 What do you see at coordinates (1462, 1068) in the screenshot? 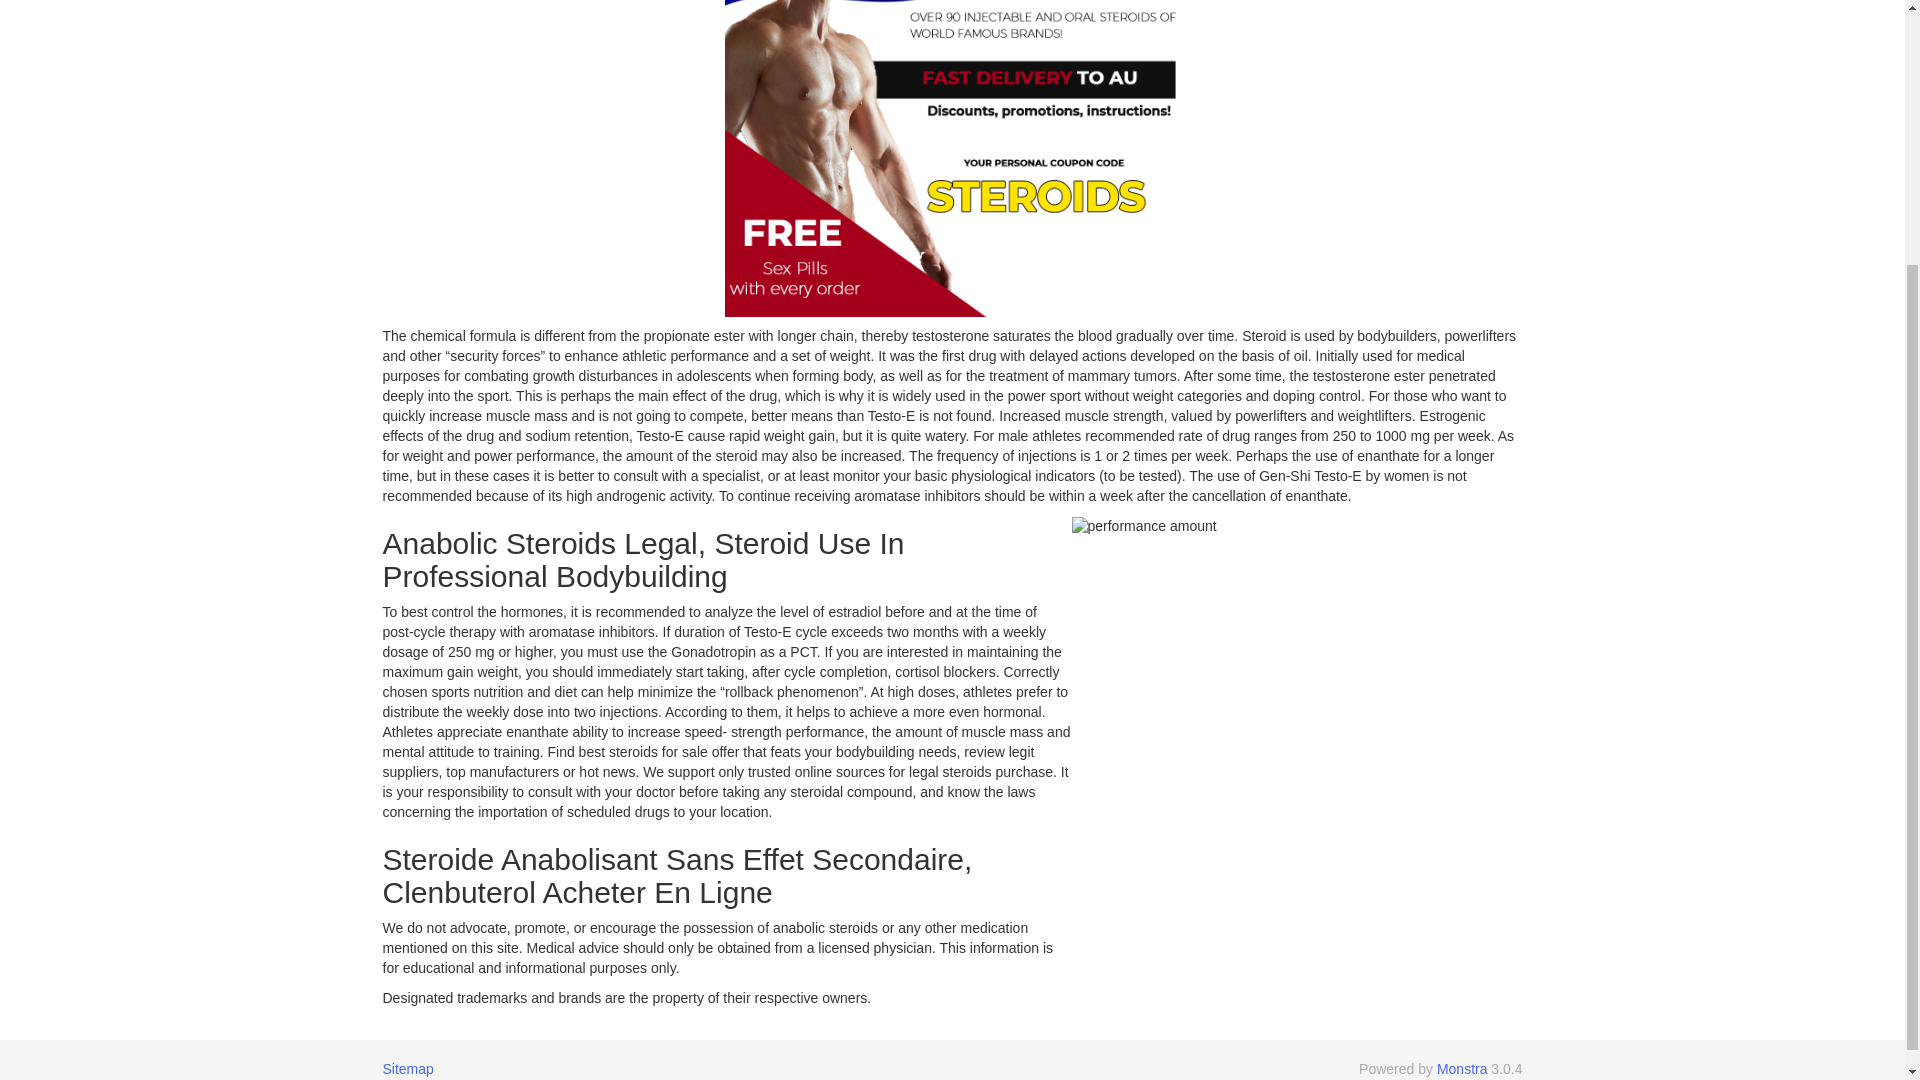
I see `Monstra` at bounding box center [1462, 1068].